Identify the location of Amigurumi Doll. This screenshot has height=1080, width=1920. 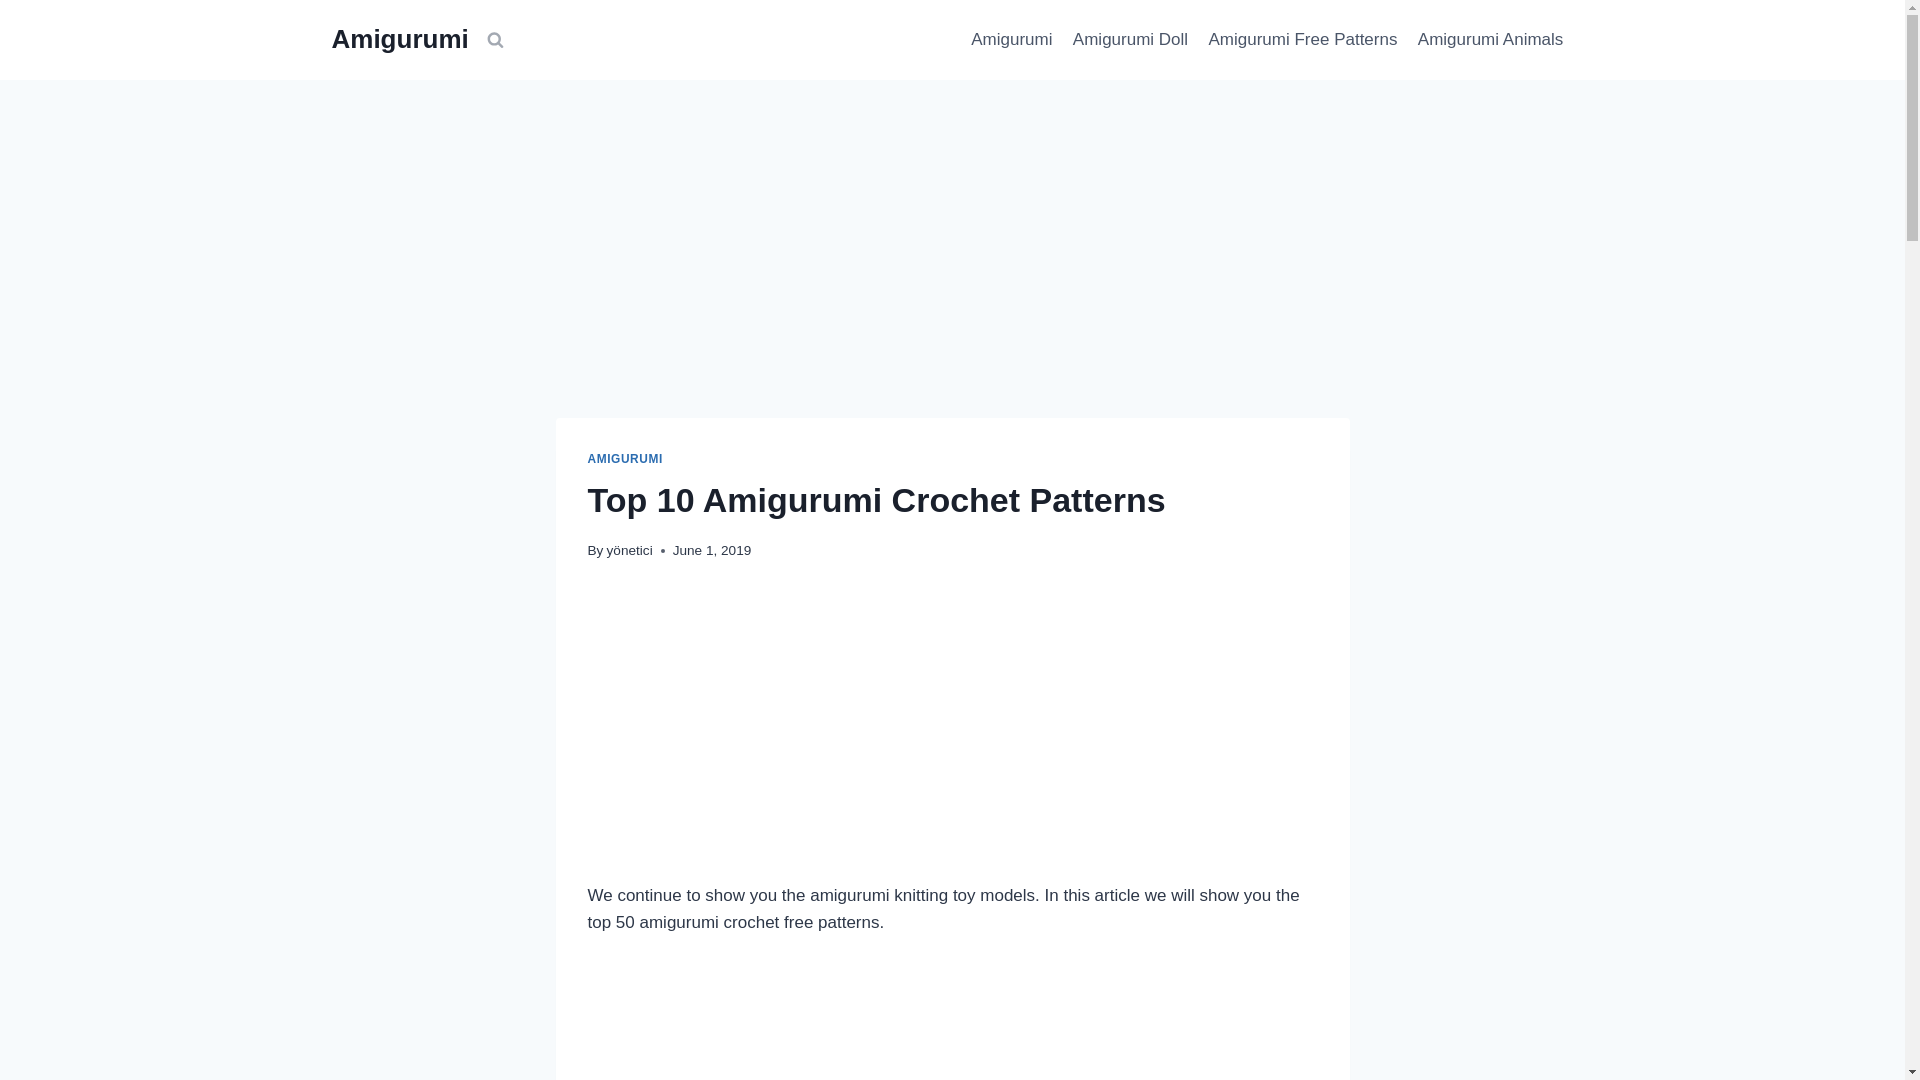
(1130, 40).